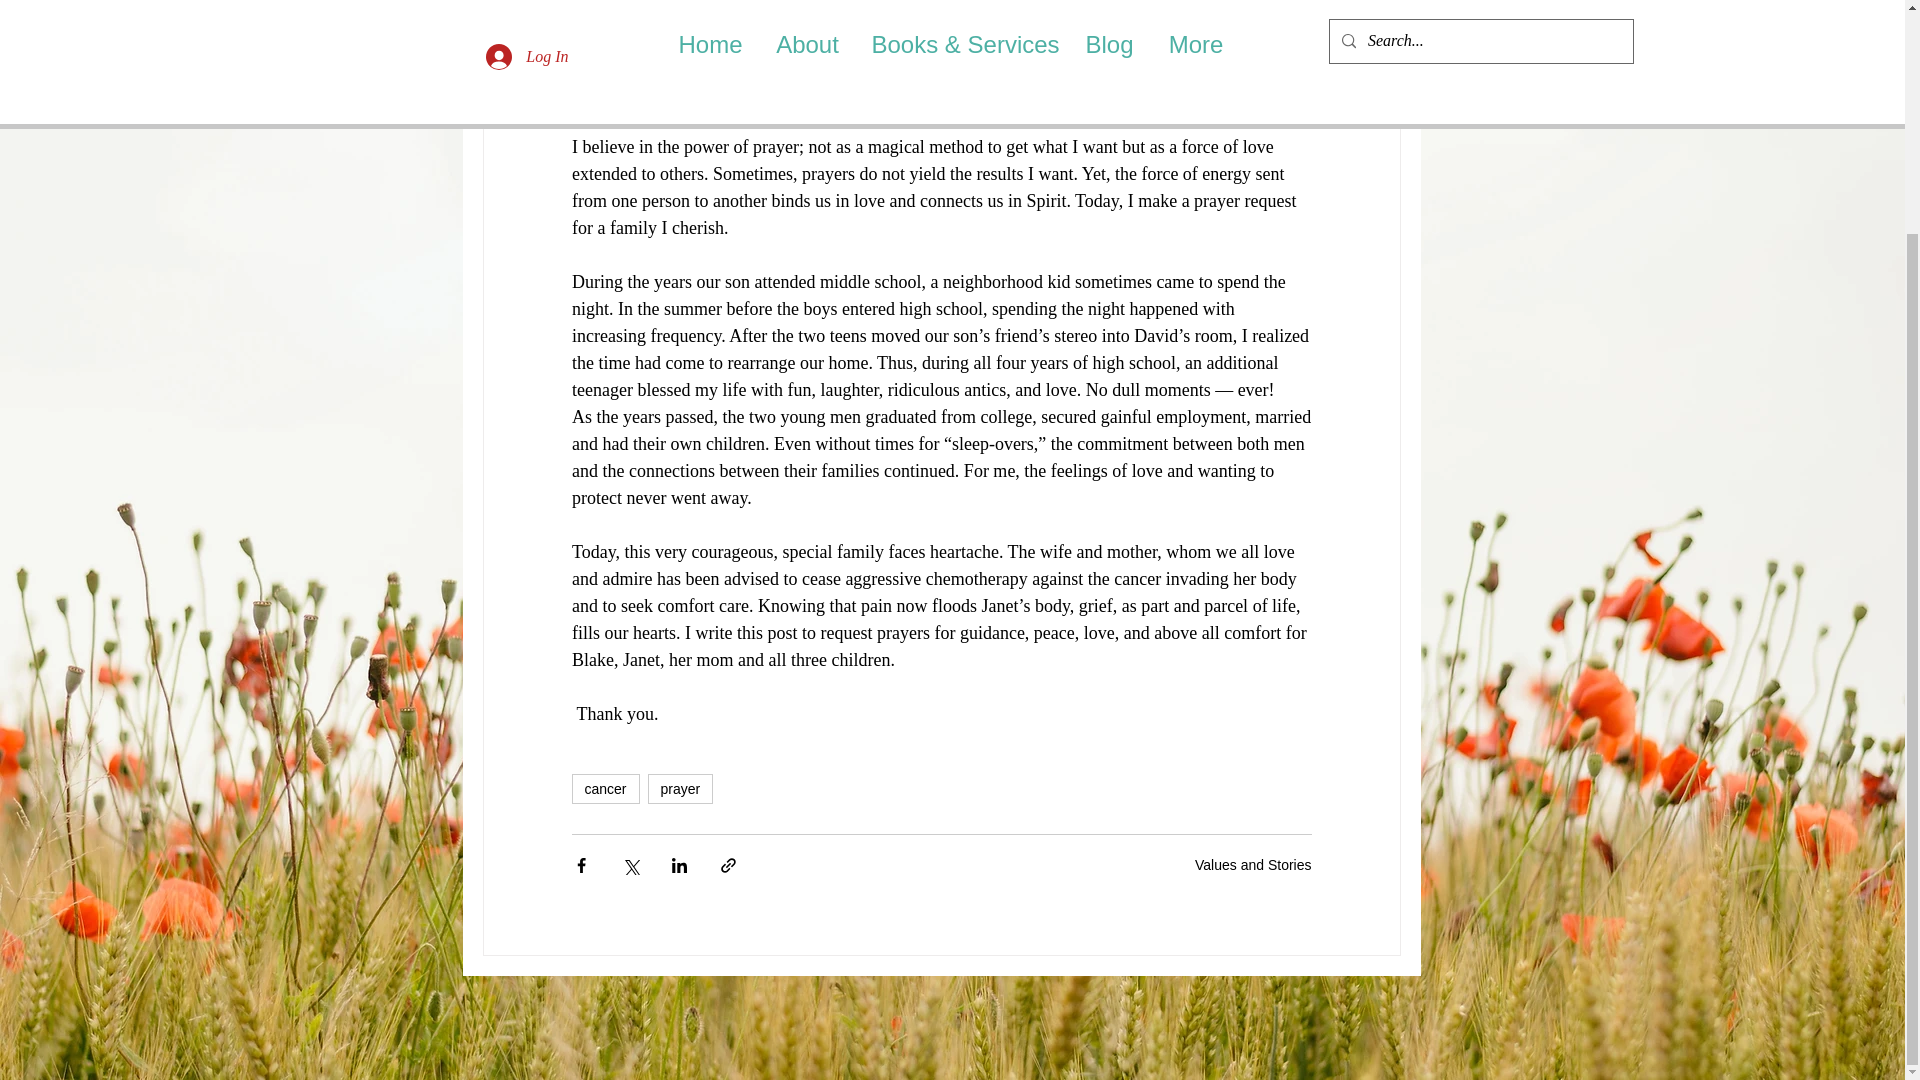 The height and width of the screenshot is (1080, 1920). What do you see at coordinates (1252, 864) in the screenshot?
I see `Values and Stories` at bounding box center [1252, 864].